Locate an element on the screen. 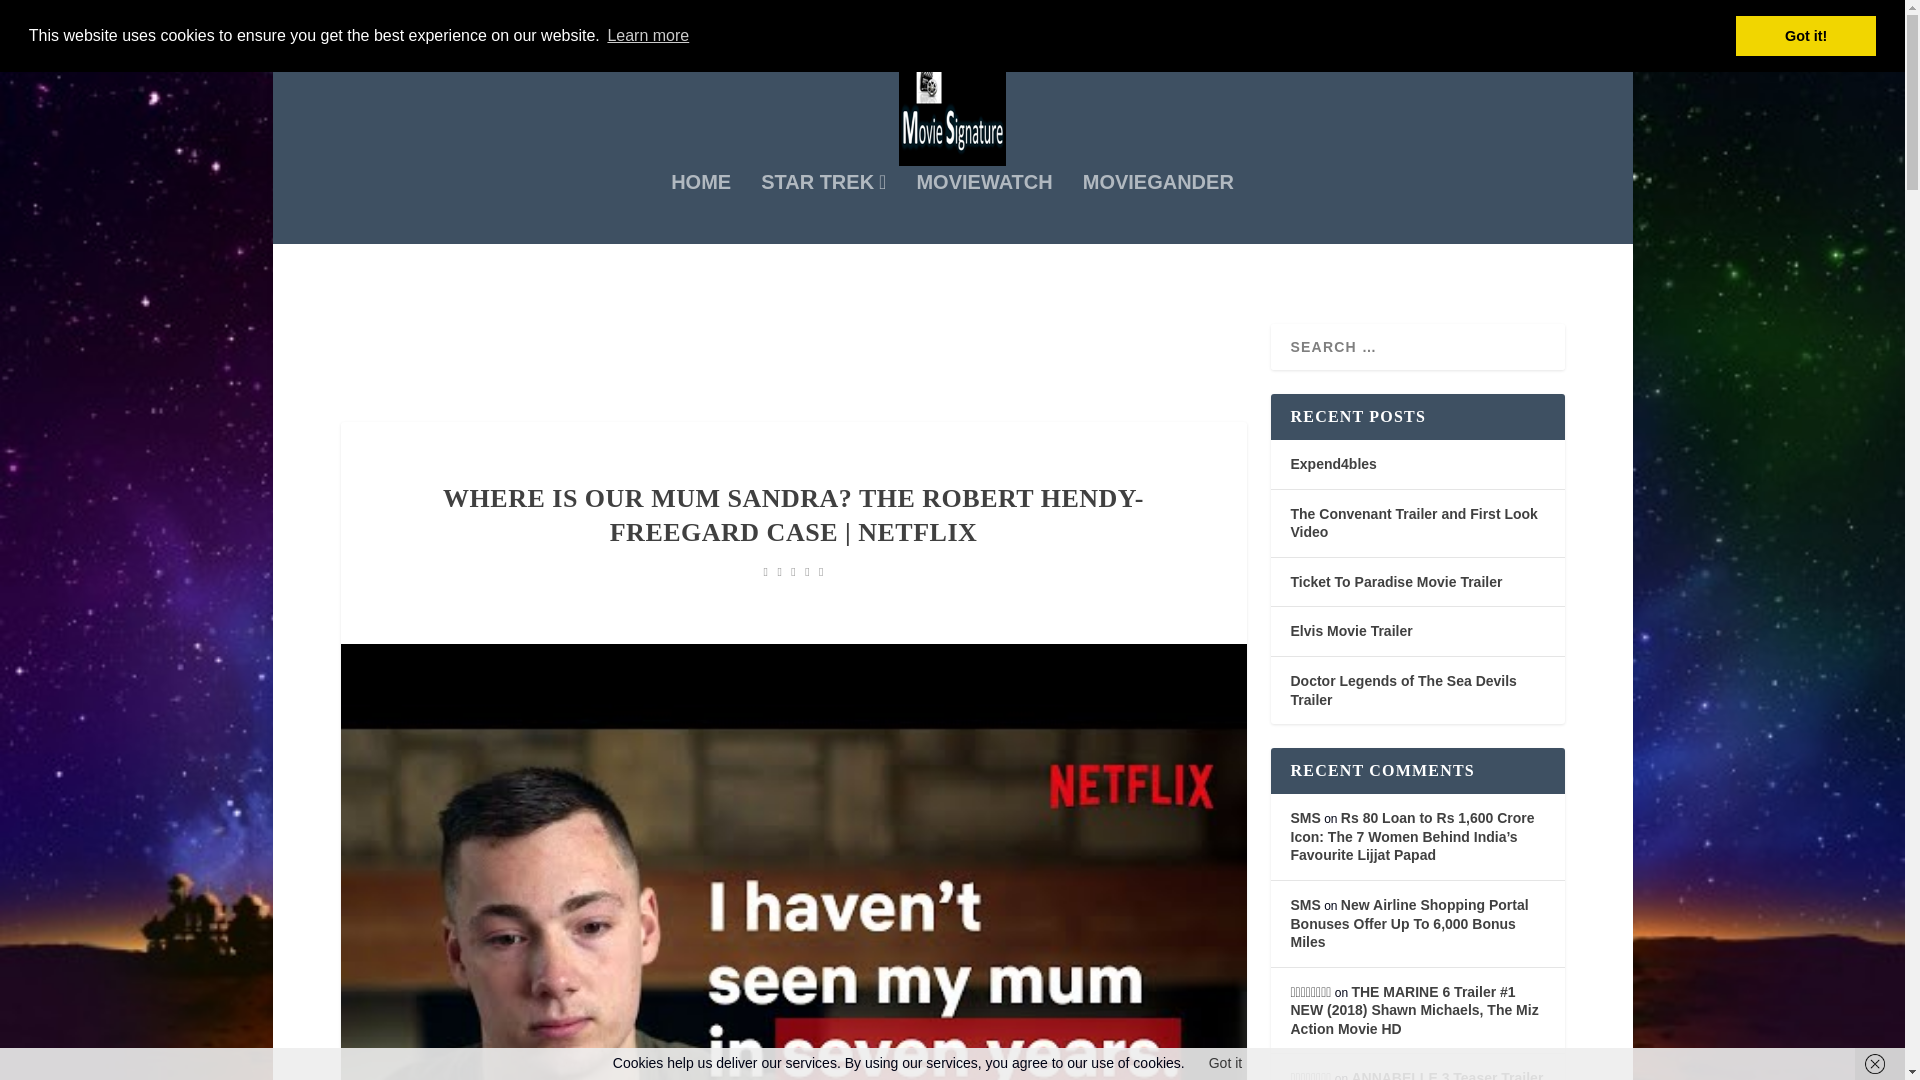  Rating: 0.00 is located at coordinates (794, 572).